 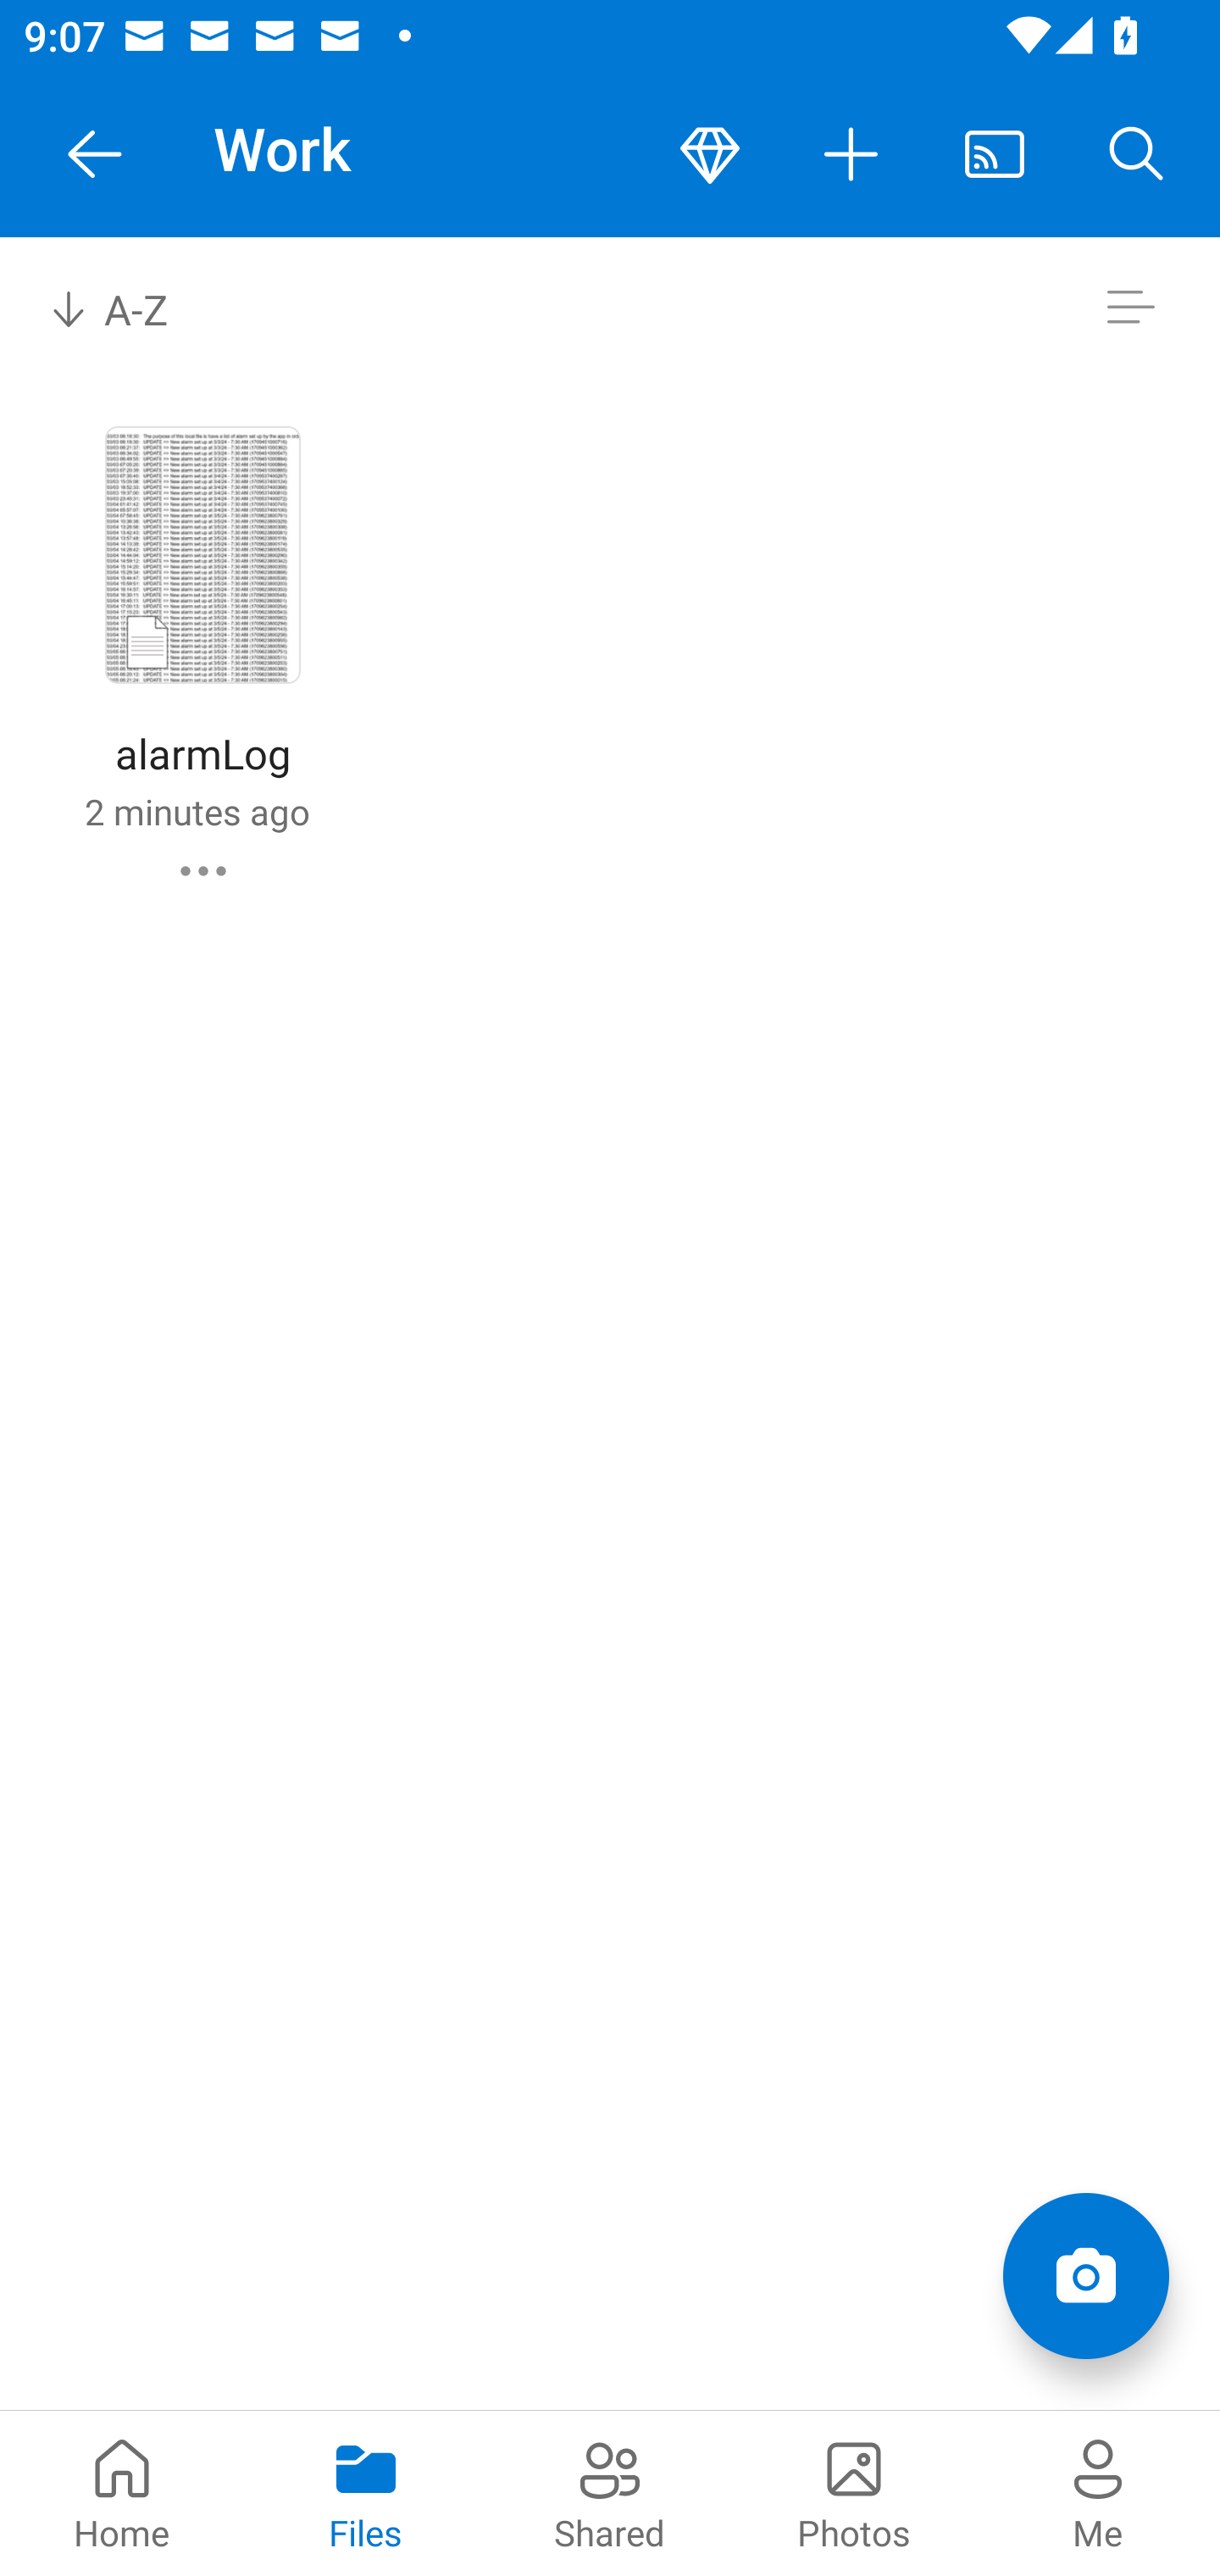 What do you see at coordinates (132, 307) in the screenshot?
I see `A-Z Sort by combo box, sort by name, A to Z` at bounding box center [132, 307].